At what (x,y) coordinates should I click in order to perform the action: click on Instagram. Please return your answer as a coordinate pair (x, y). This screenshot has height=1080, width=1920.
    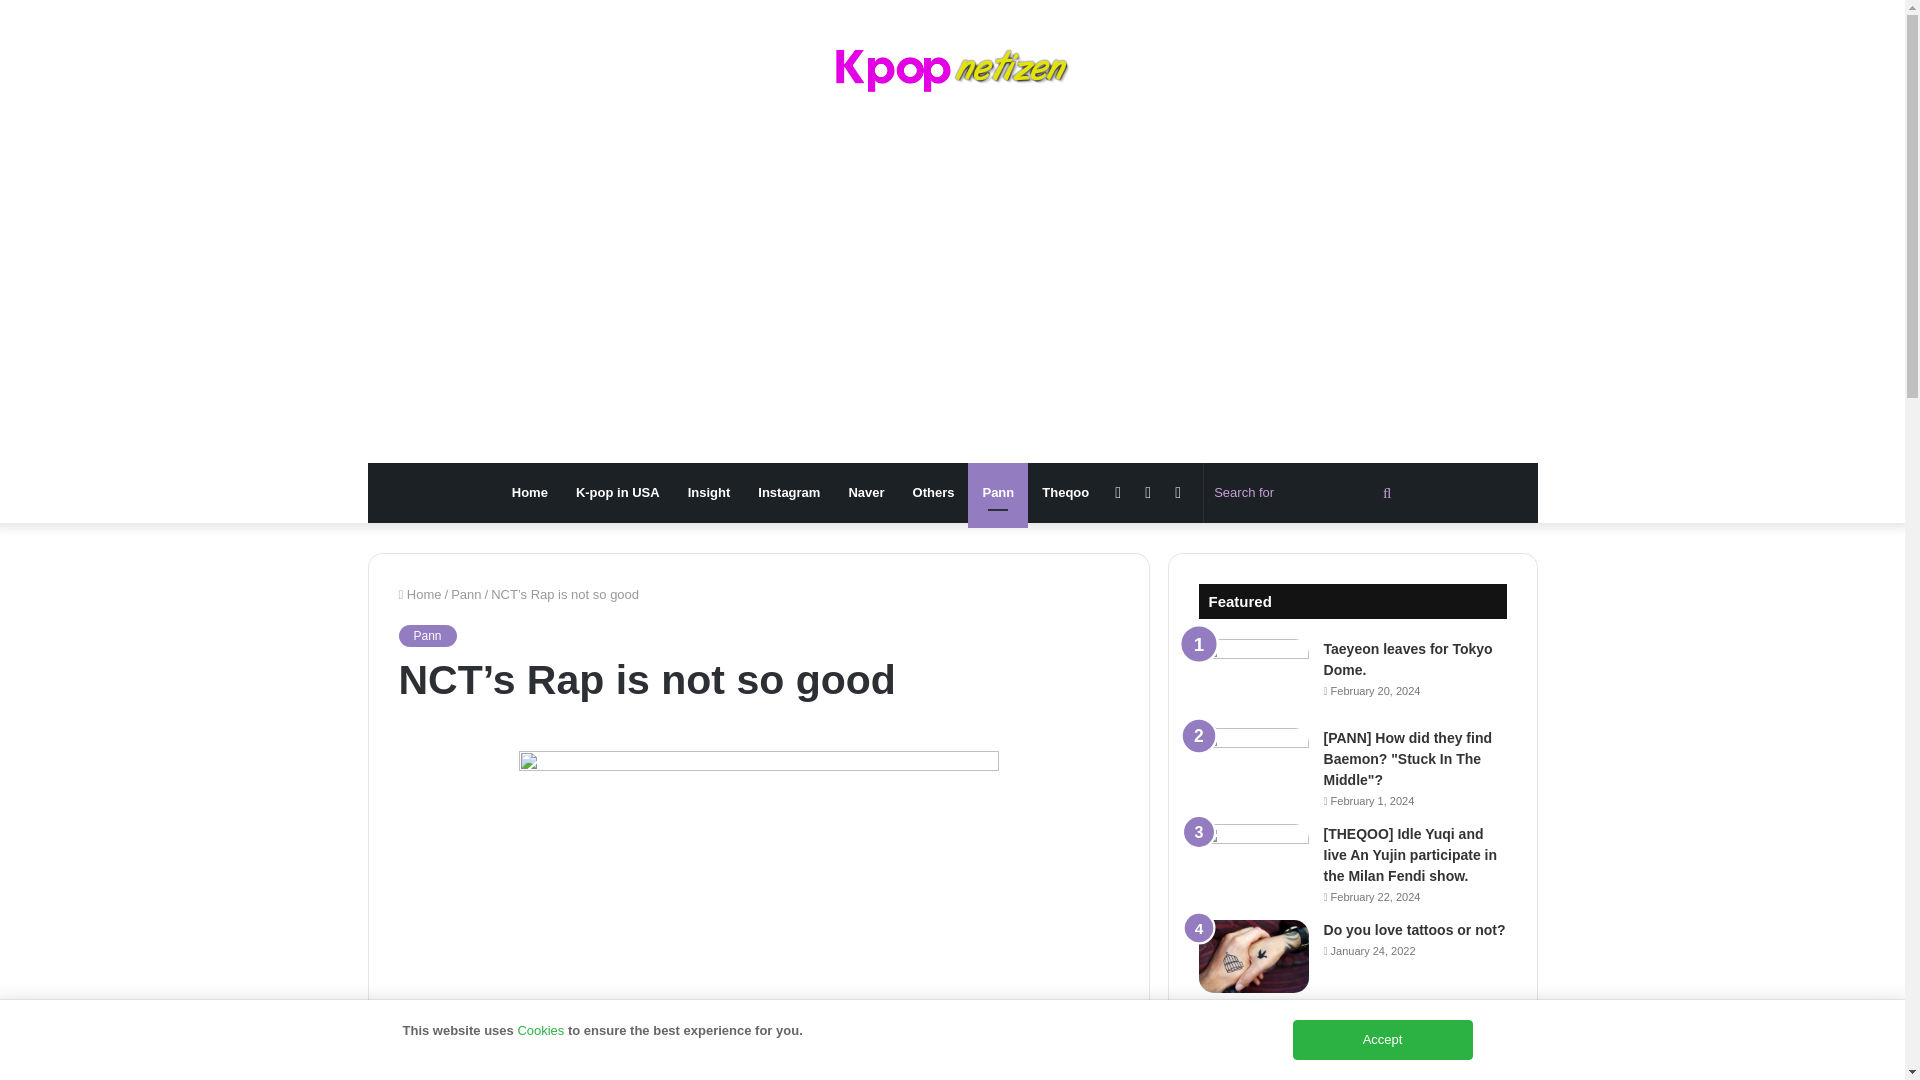
    Looking at the image, I should click on (788, 492).